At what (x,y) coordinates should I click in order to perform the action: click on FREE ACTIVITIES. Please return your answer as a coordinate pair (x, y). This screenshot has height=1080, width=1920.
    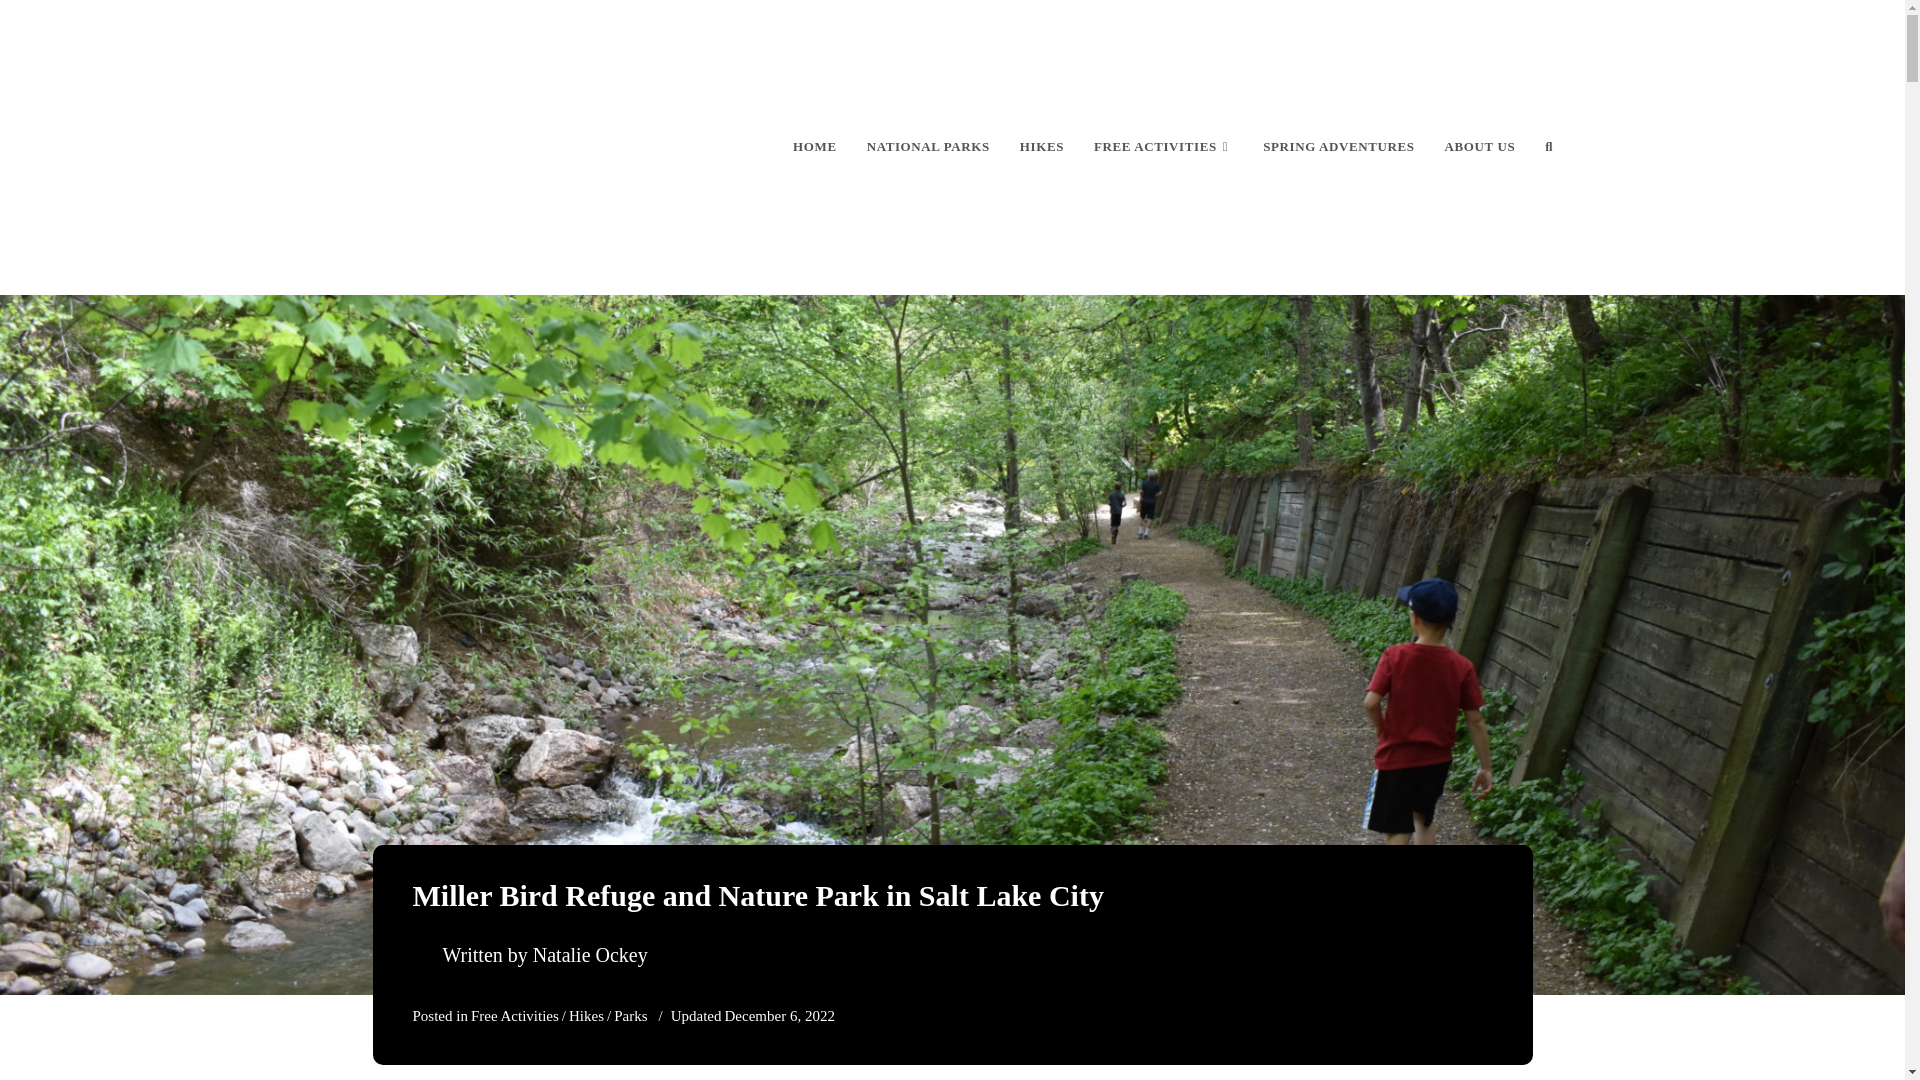
    Looking at the image, I should click on (1164, 146).